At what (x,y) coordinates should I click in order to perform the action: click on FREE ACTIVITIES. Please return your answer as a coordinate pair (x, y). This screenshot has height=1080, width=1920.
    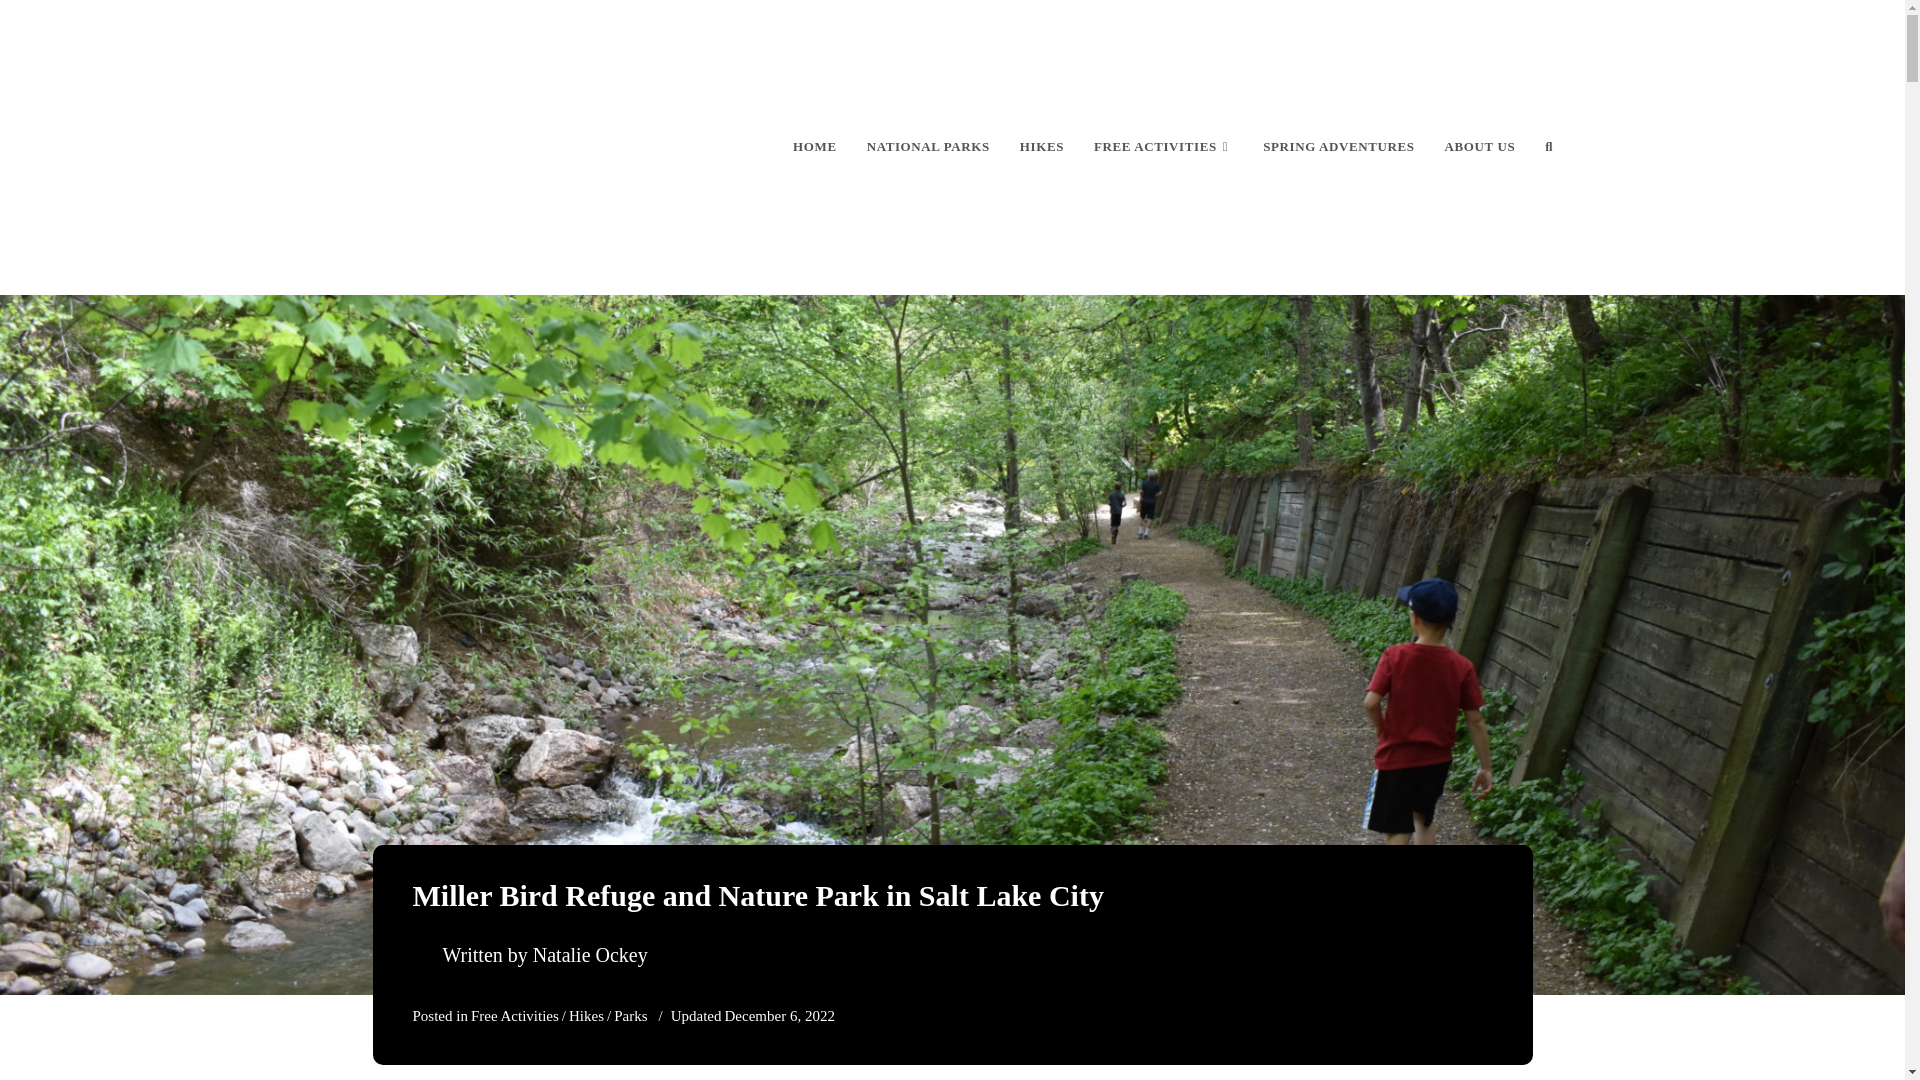
    Looking at the image, I should click on (1164, 146).